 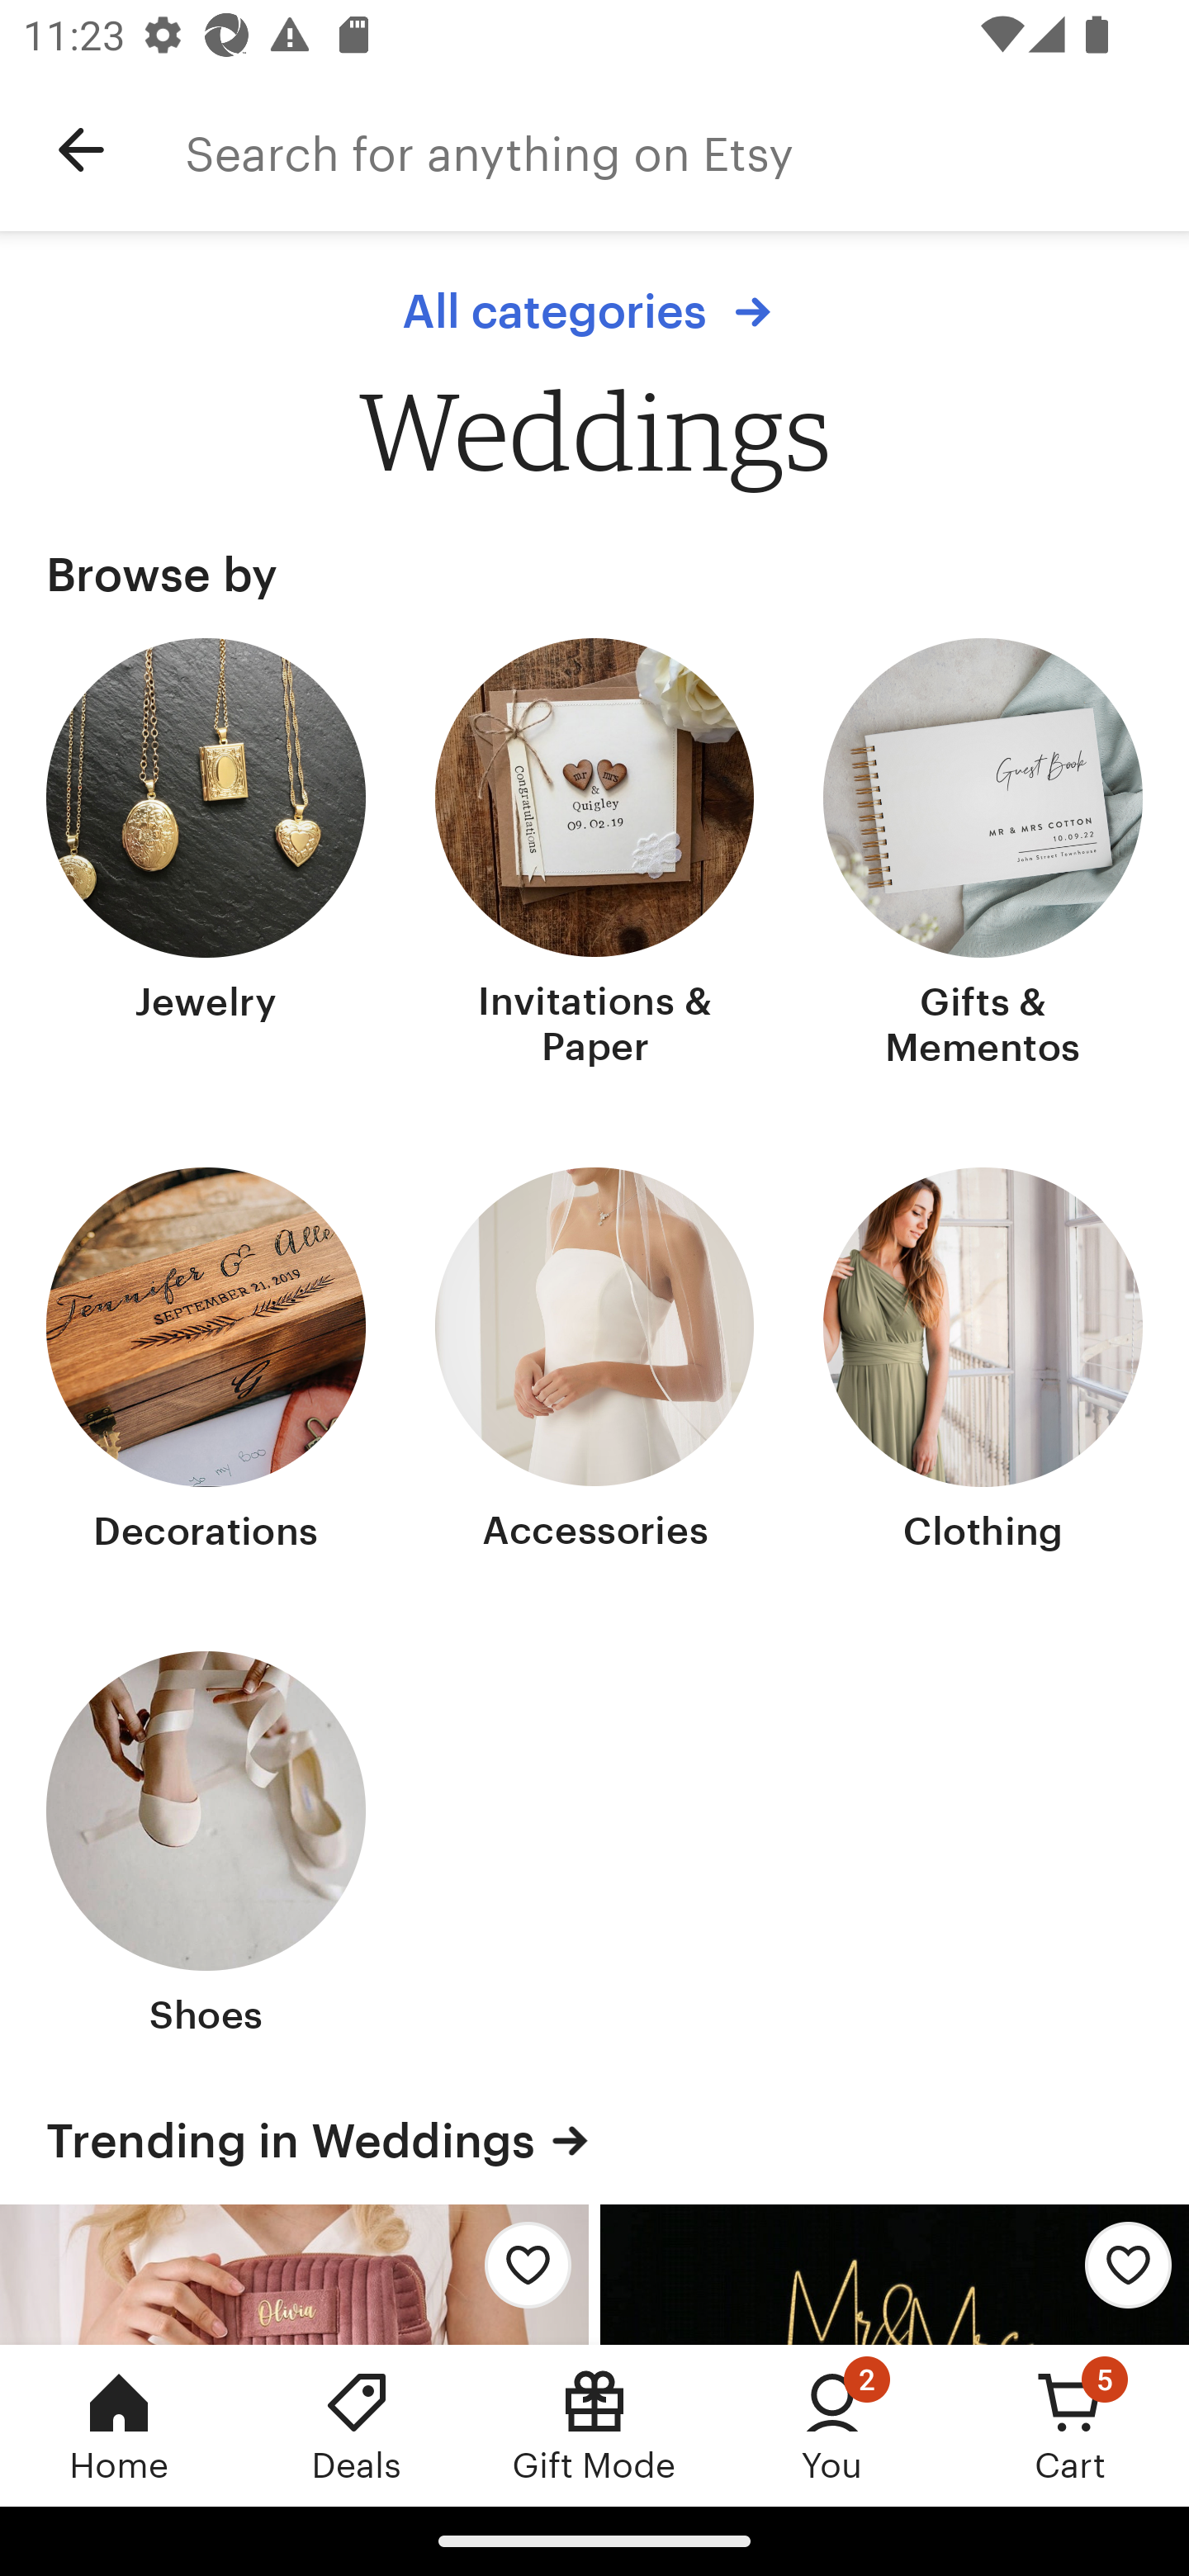 I want to click on Cart, 5 new notifications Cart, so click(x=1070, y=2425).